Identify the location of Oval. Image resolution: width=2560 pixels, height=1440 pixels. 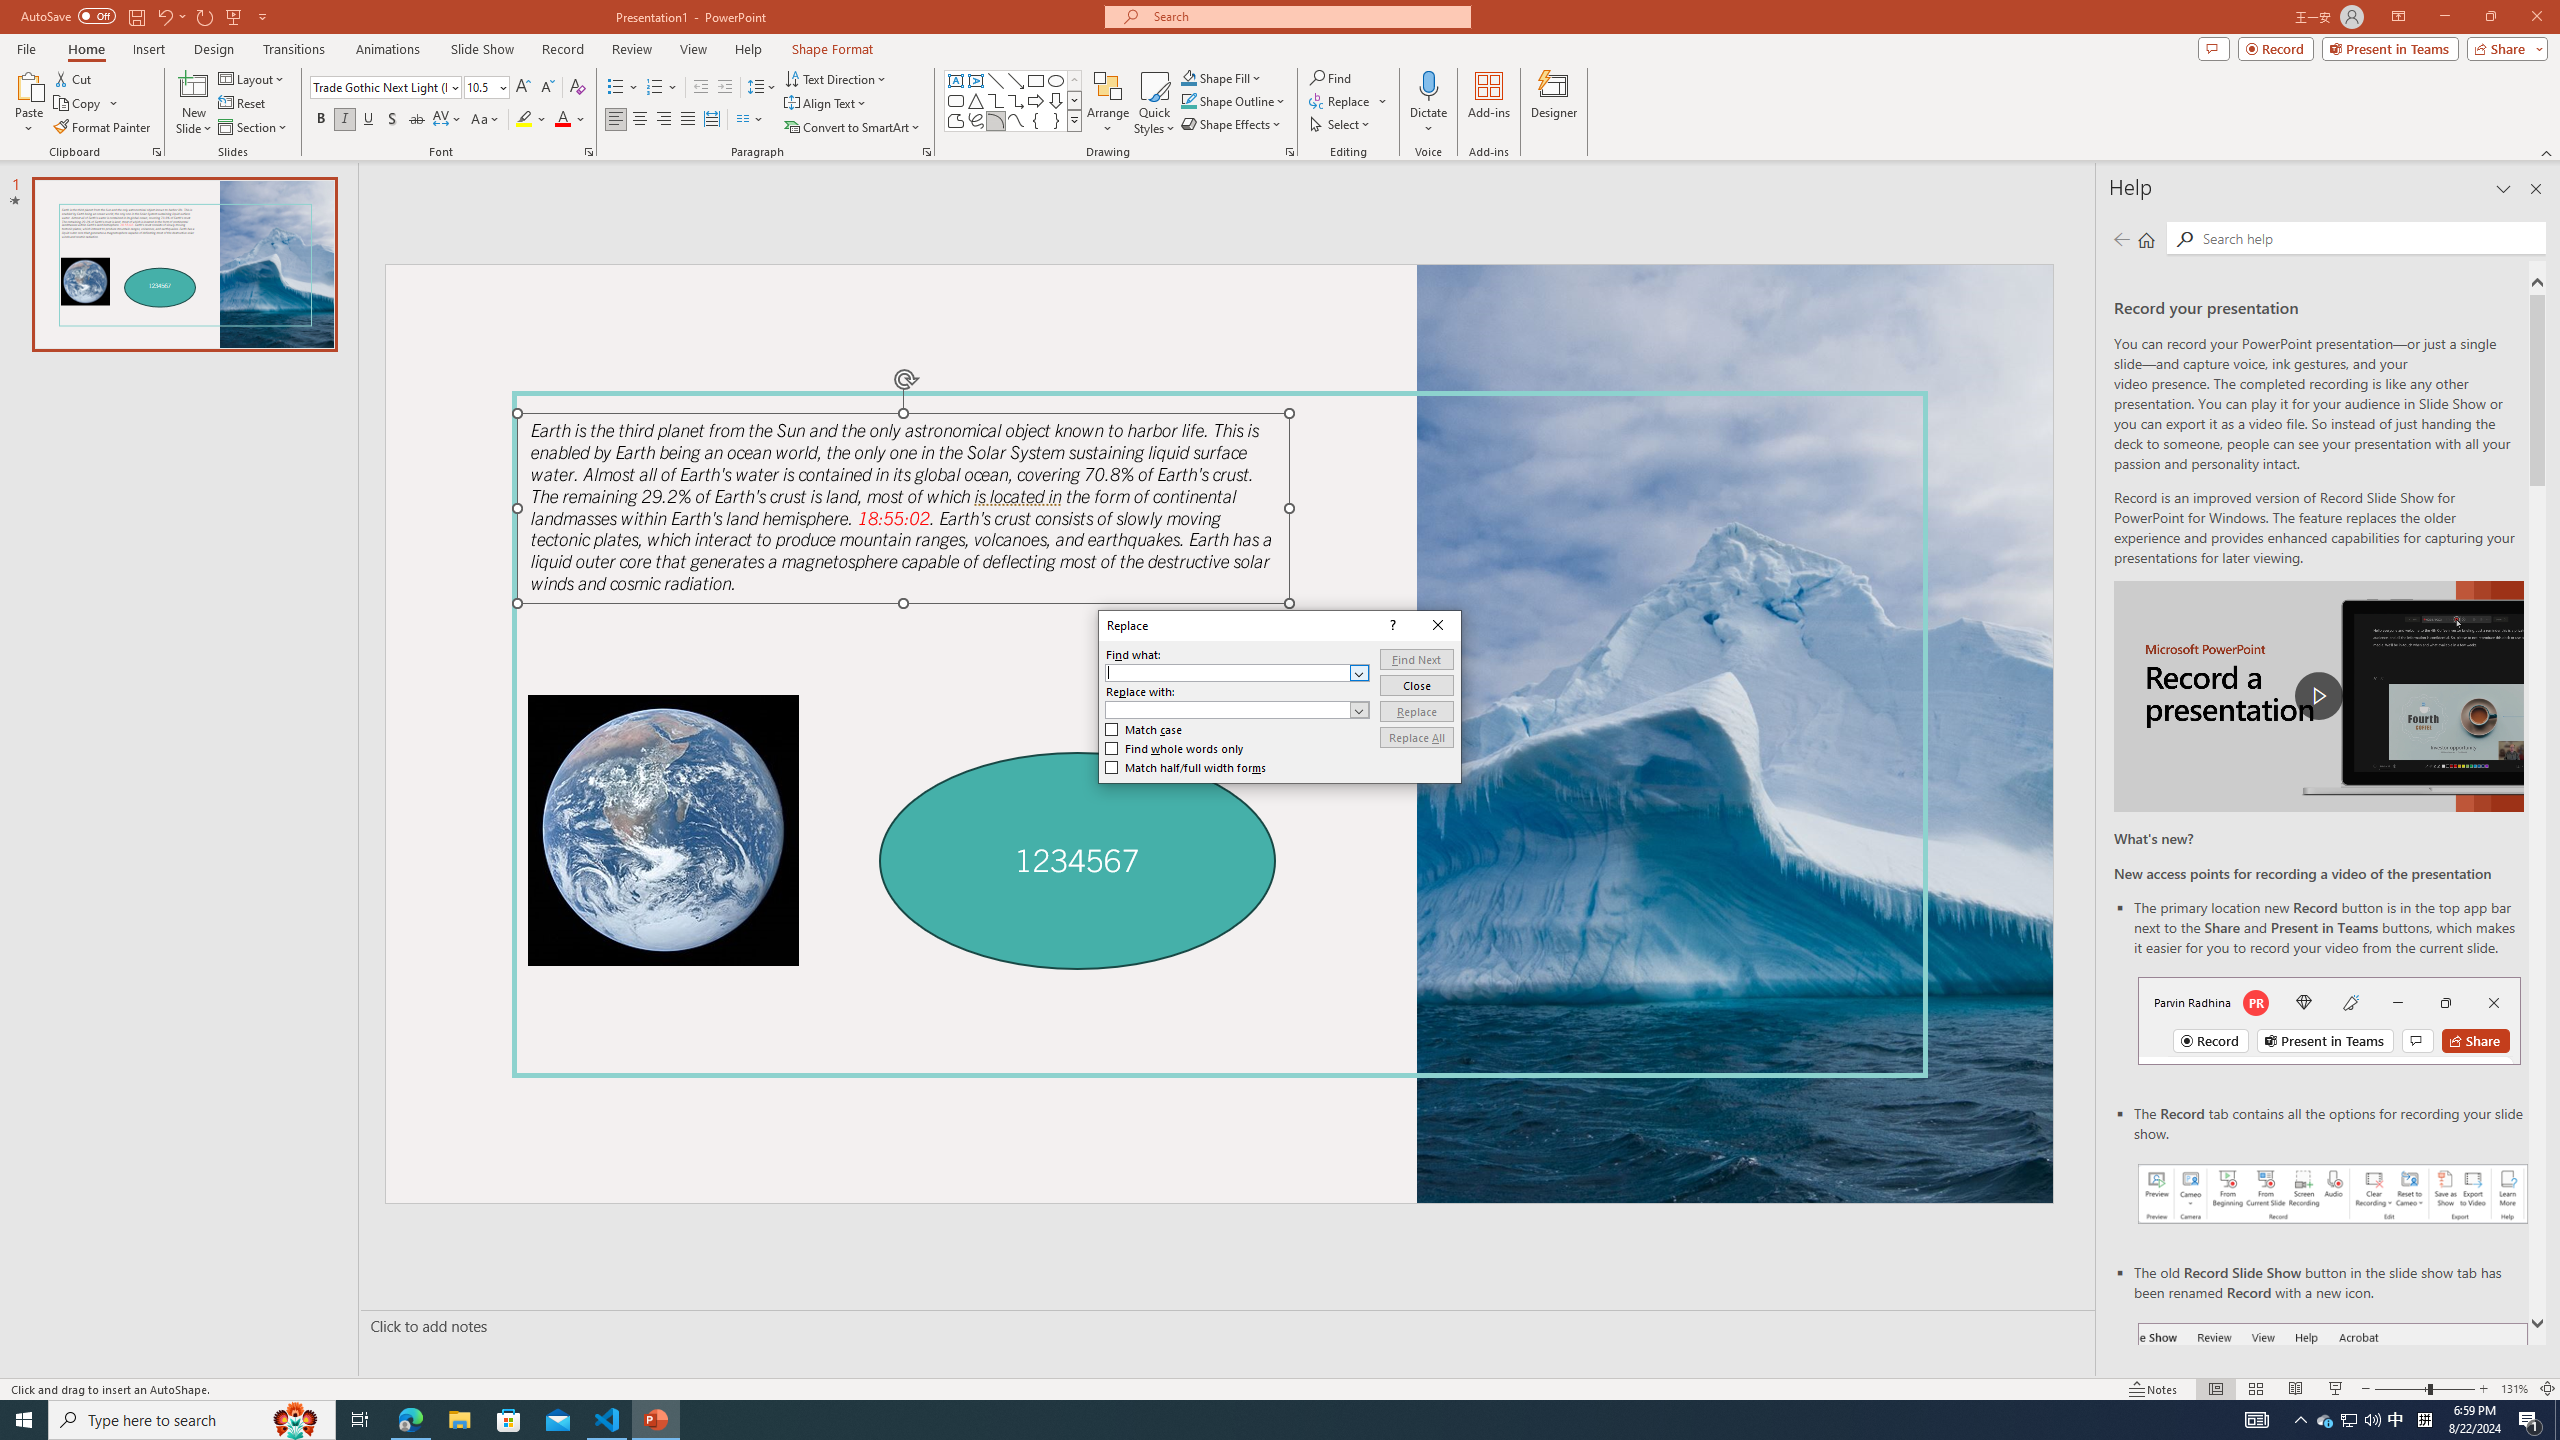
(531, 120).